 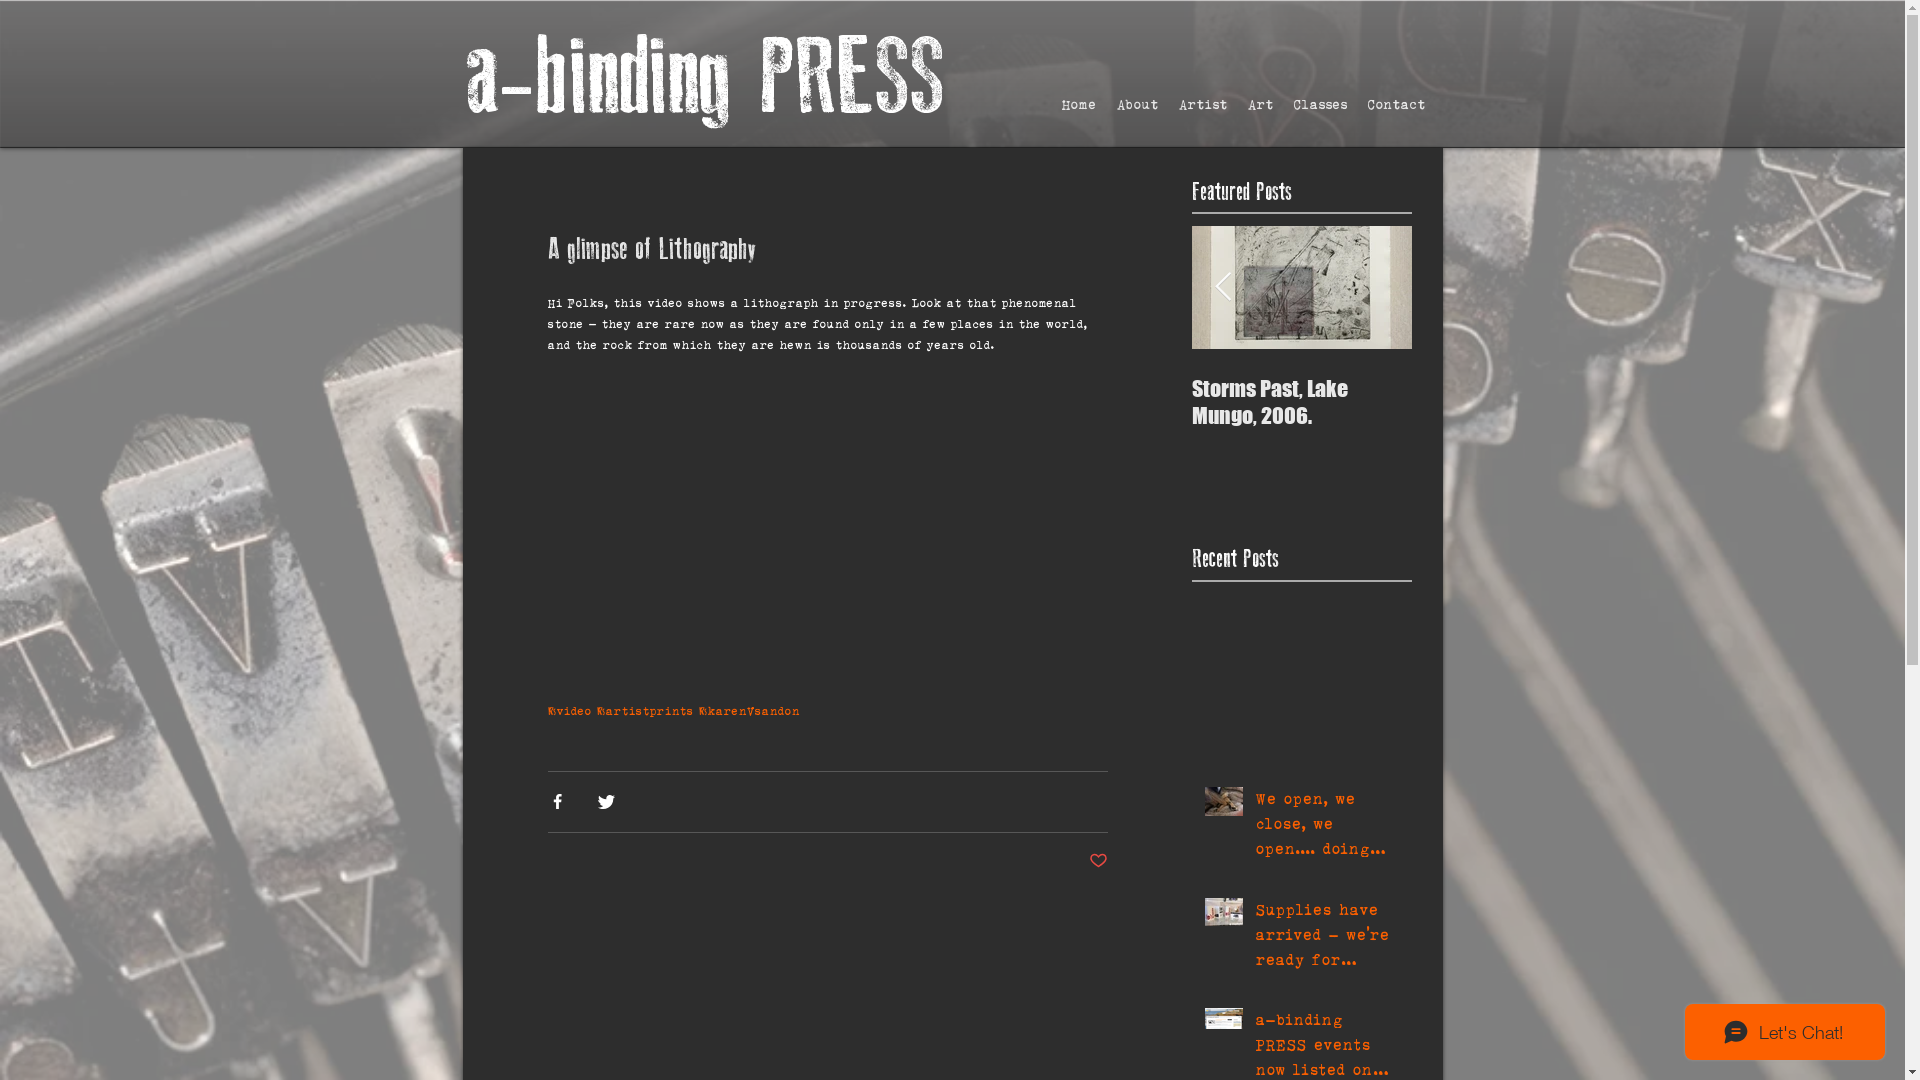 I want to click on Contact, so click(x=1397, y=104).